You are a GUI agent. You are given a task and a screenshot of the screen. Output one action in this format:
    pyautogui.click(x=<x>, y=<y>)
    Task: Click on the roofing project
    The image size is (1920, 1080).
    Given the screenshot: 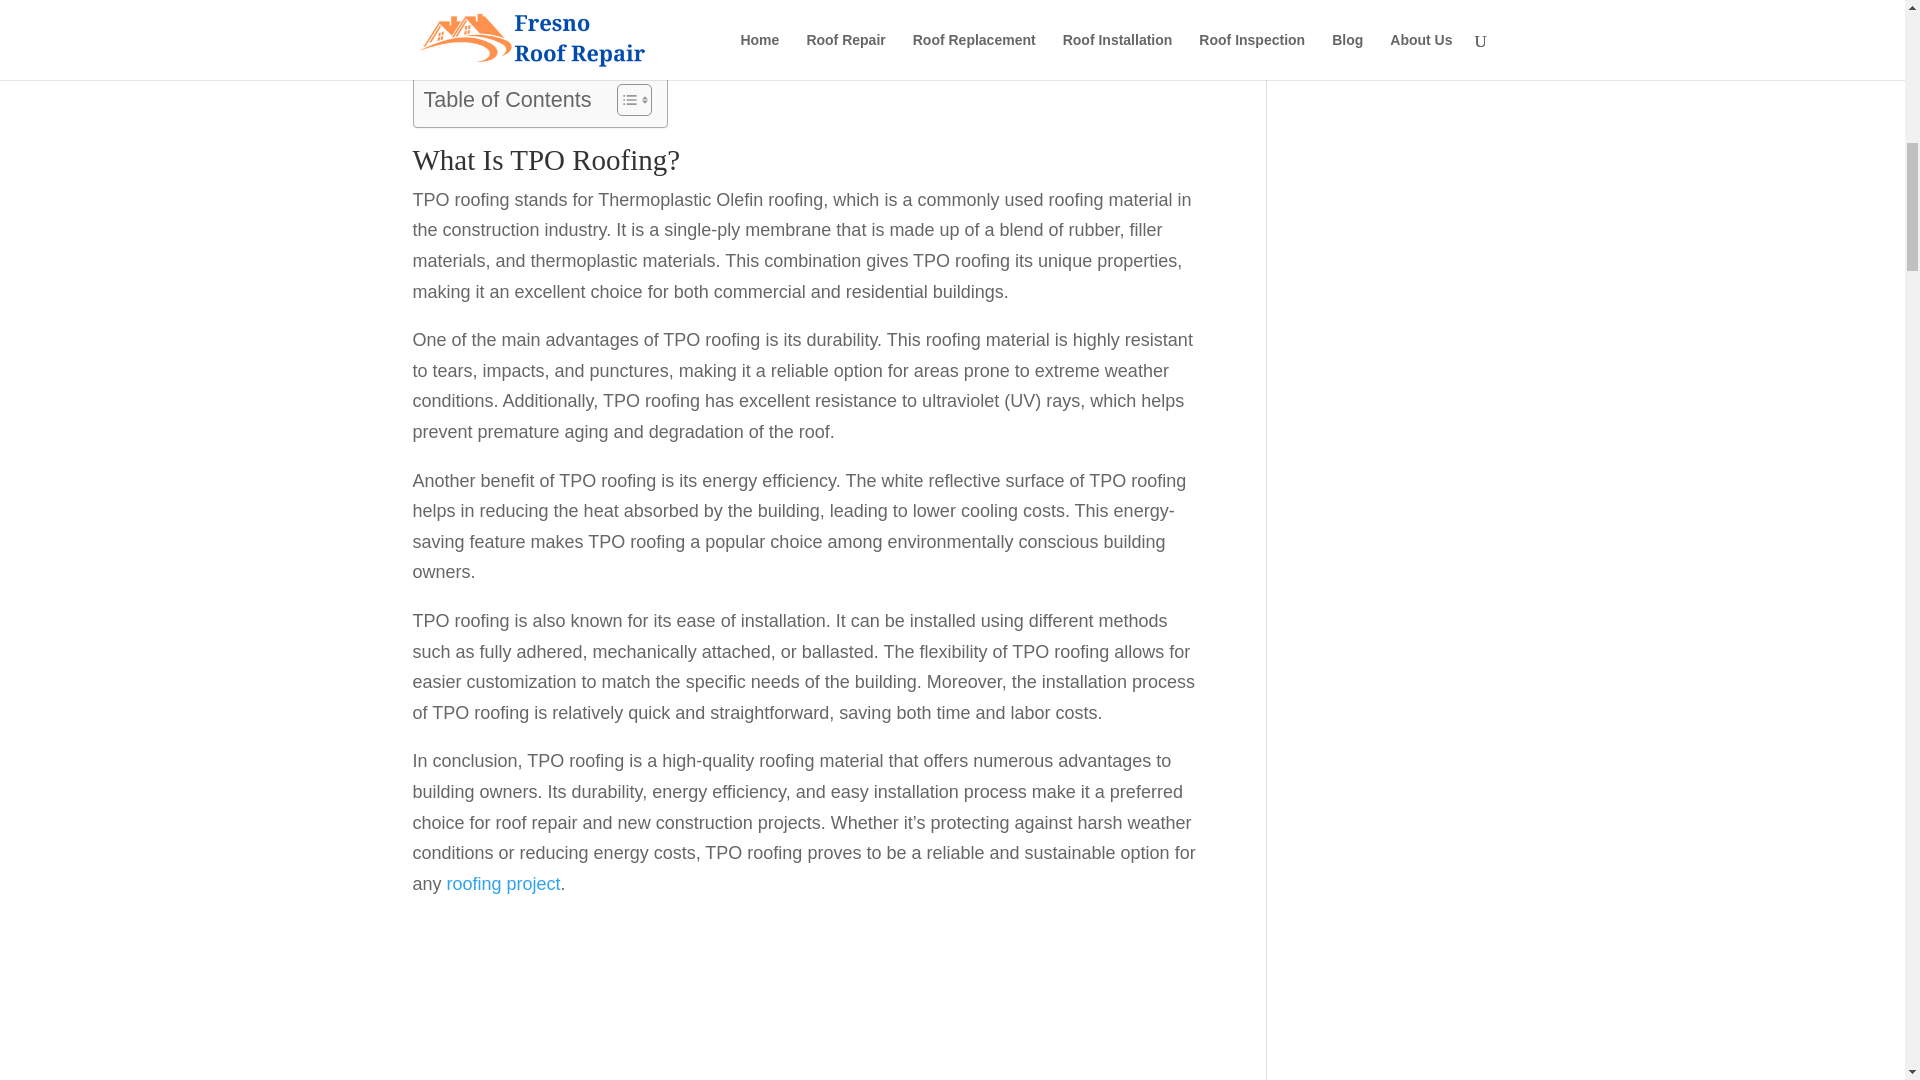 What is the action you would take?
    pyautogui.click(x=504, y=884)
    